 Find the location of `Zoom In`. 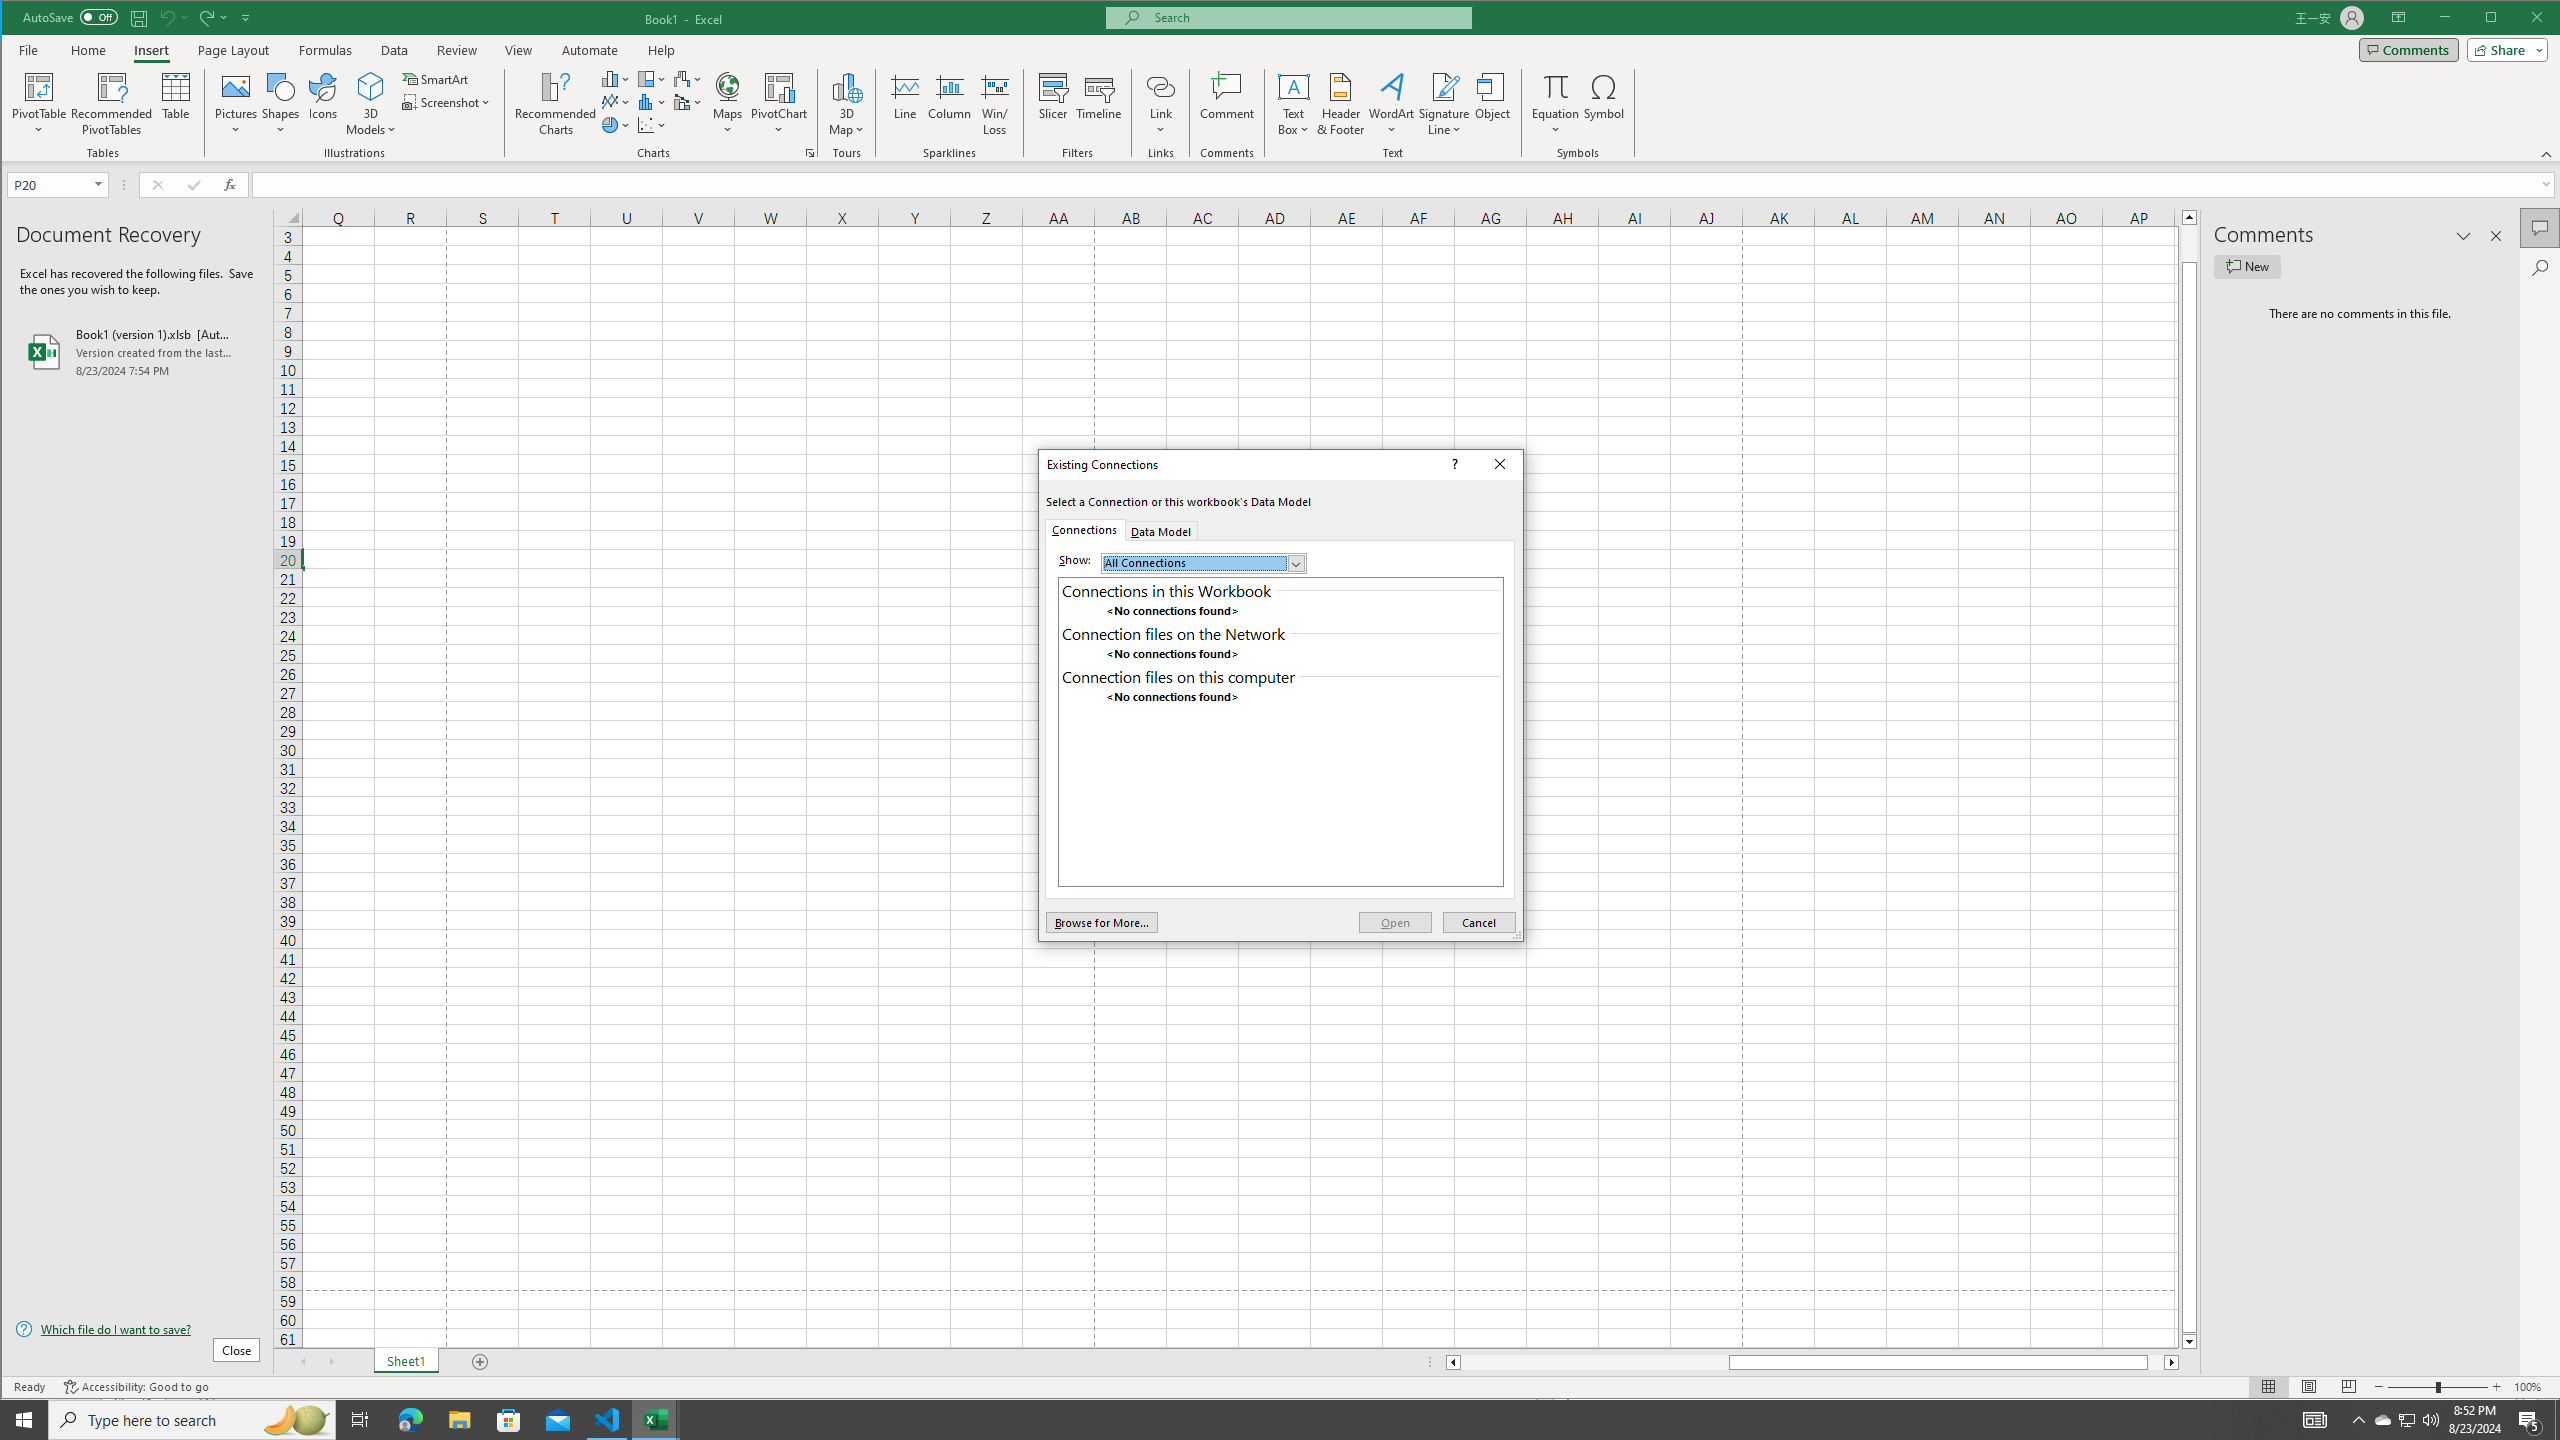

Zoom In is located at coordinates (2497, 1387).